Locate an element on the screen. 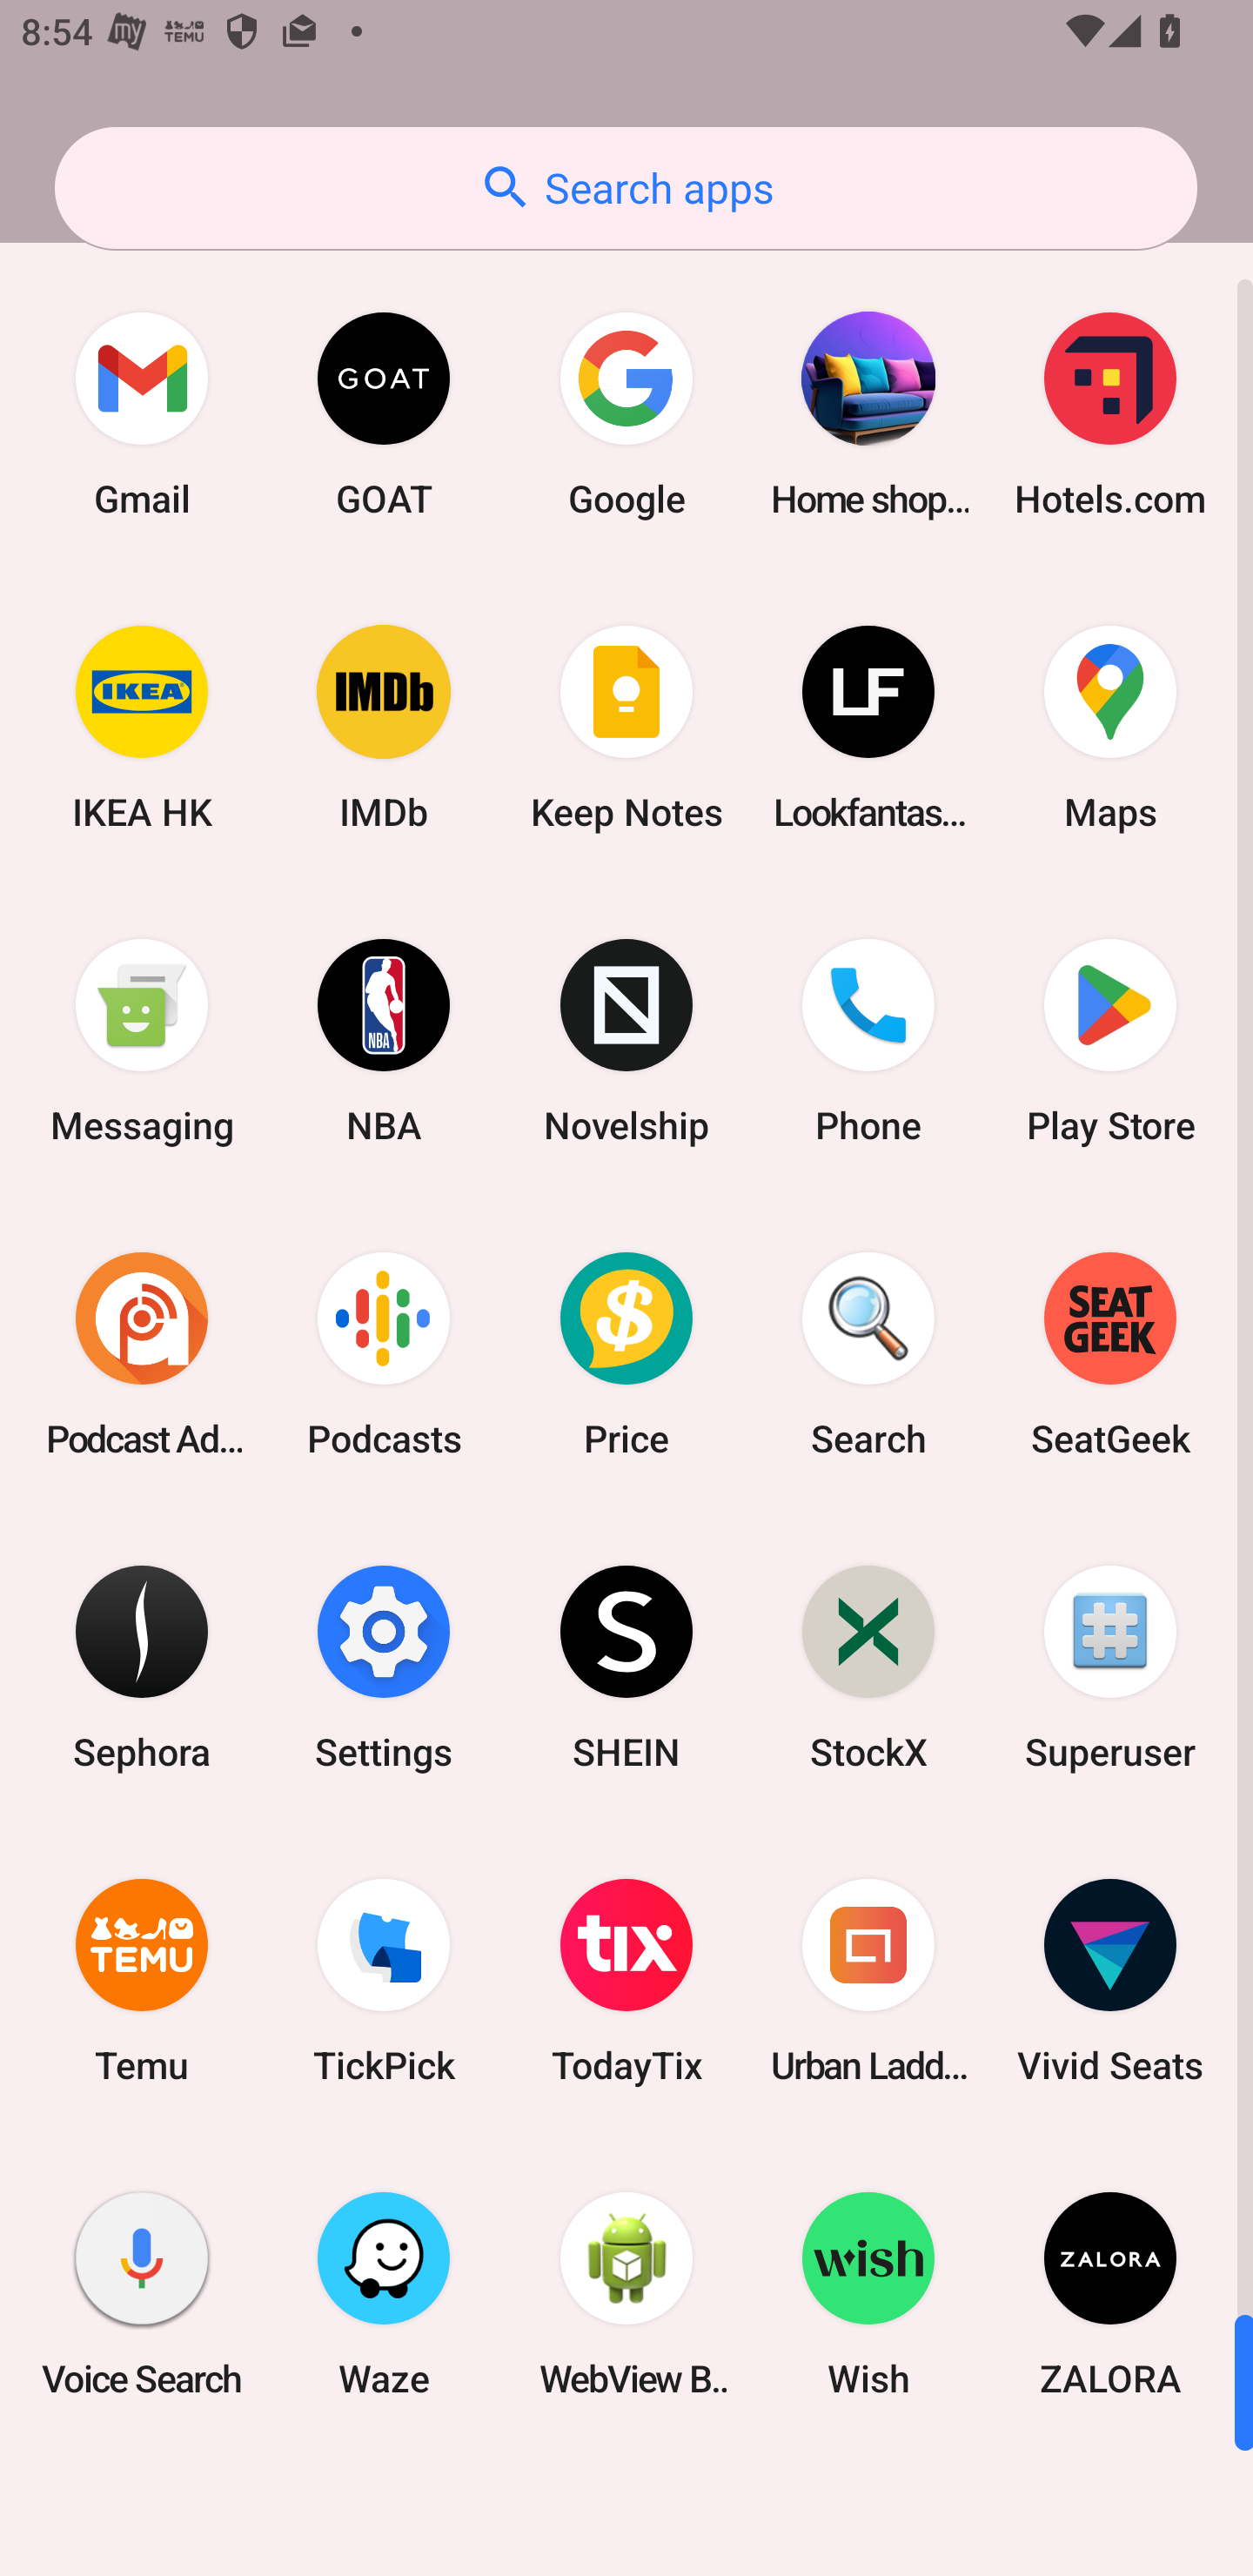  Wish is located at coordinates (868, 2293).